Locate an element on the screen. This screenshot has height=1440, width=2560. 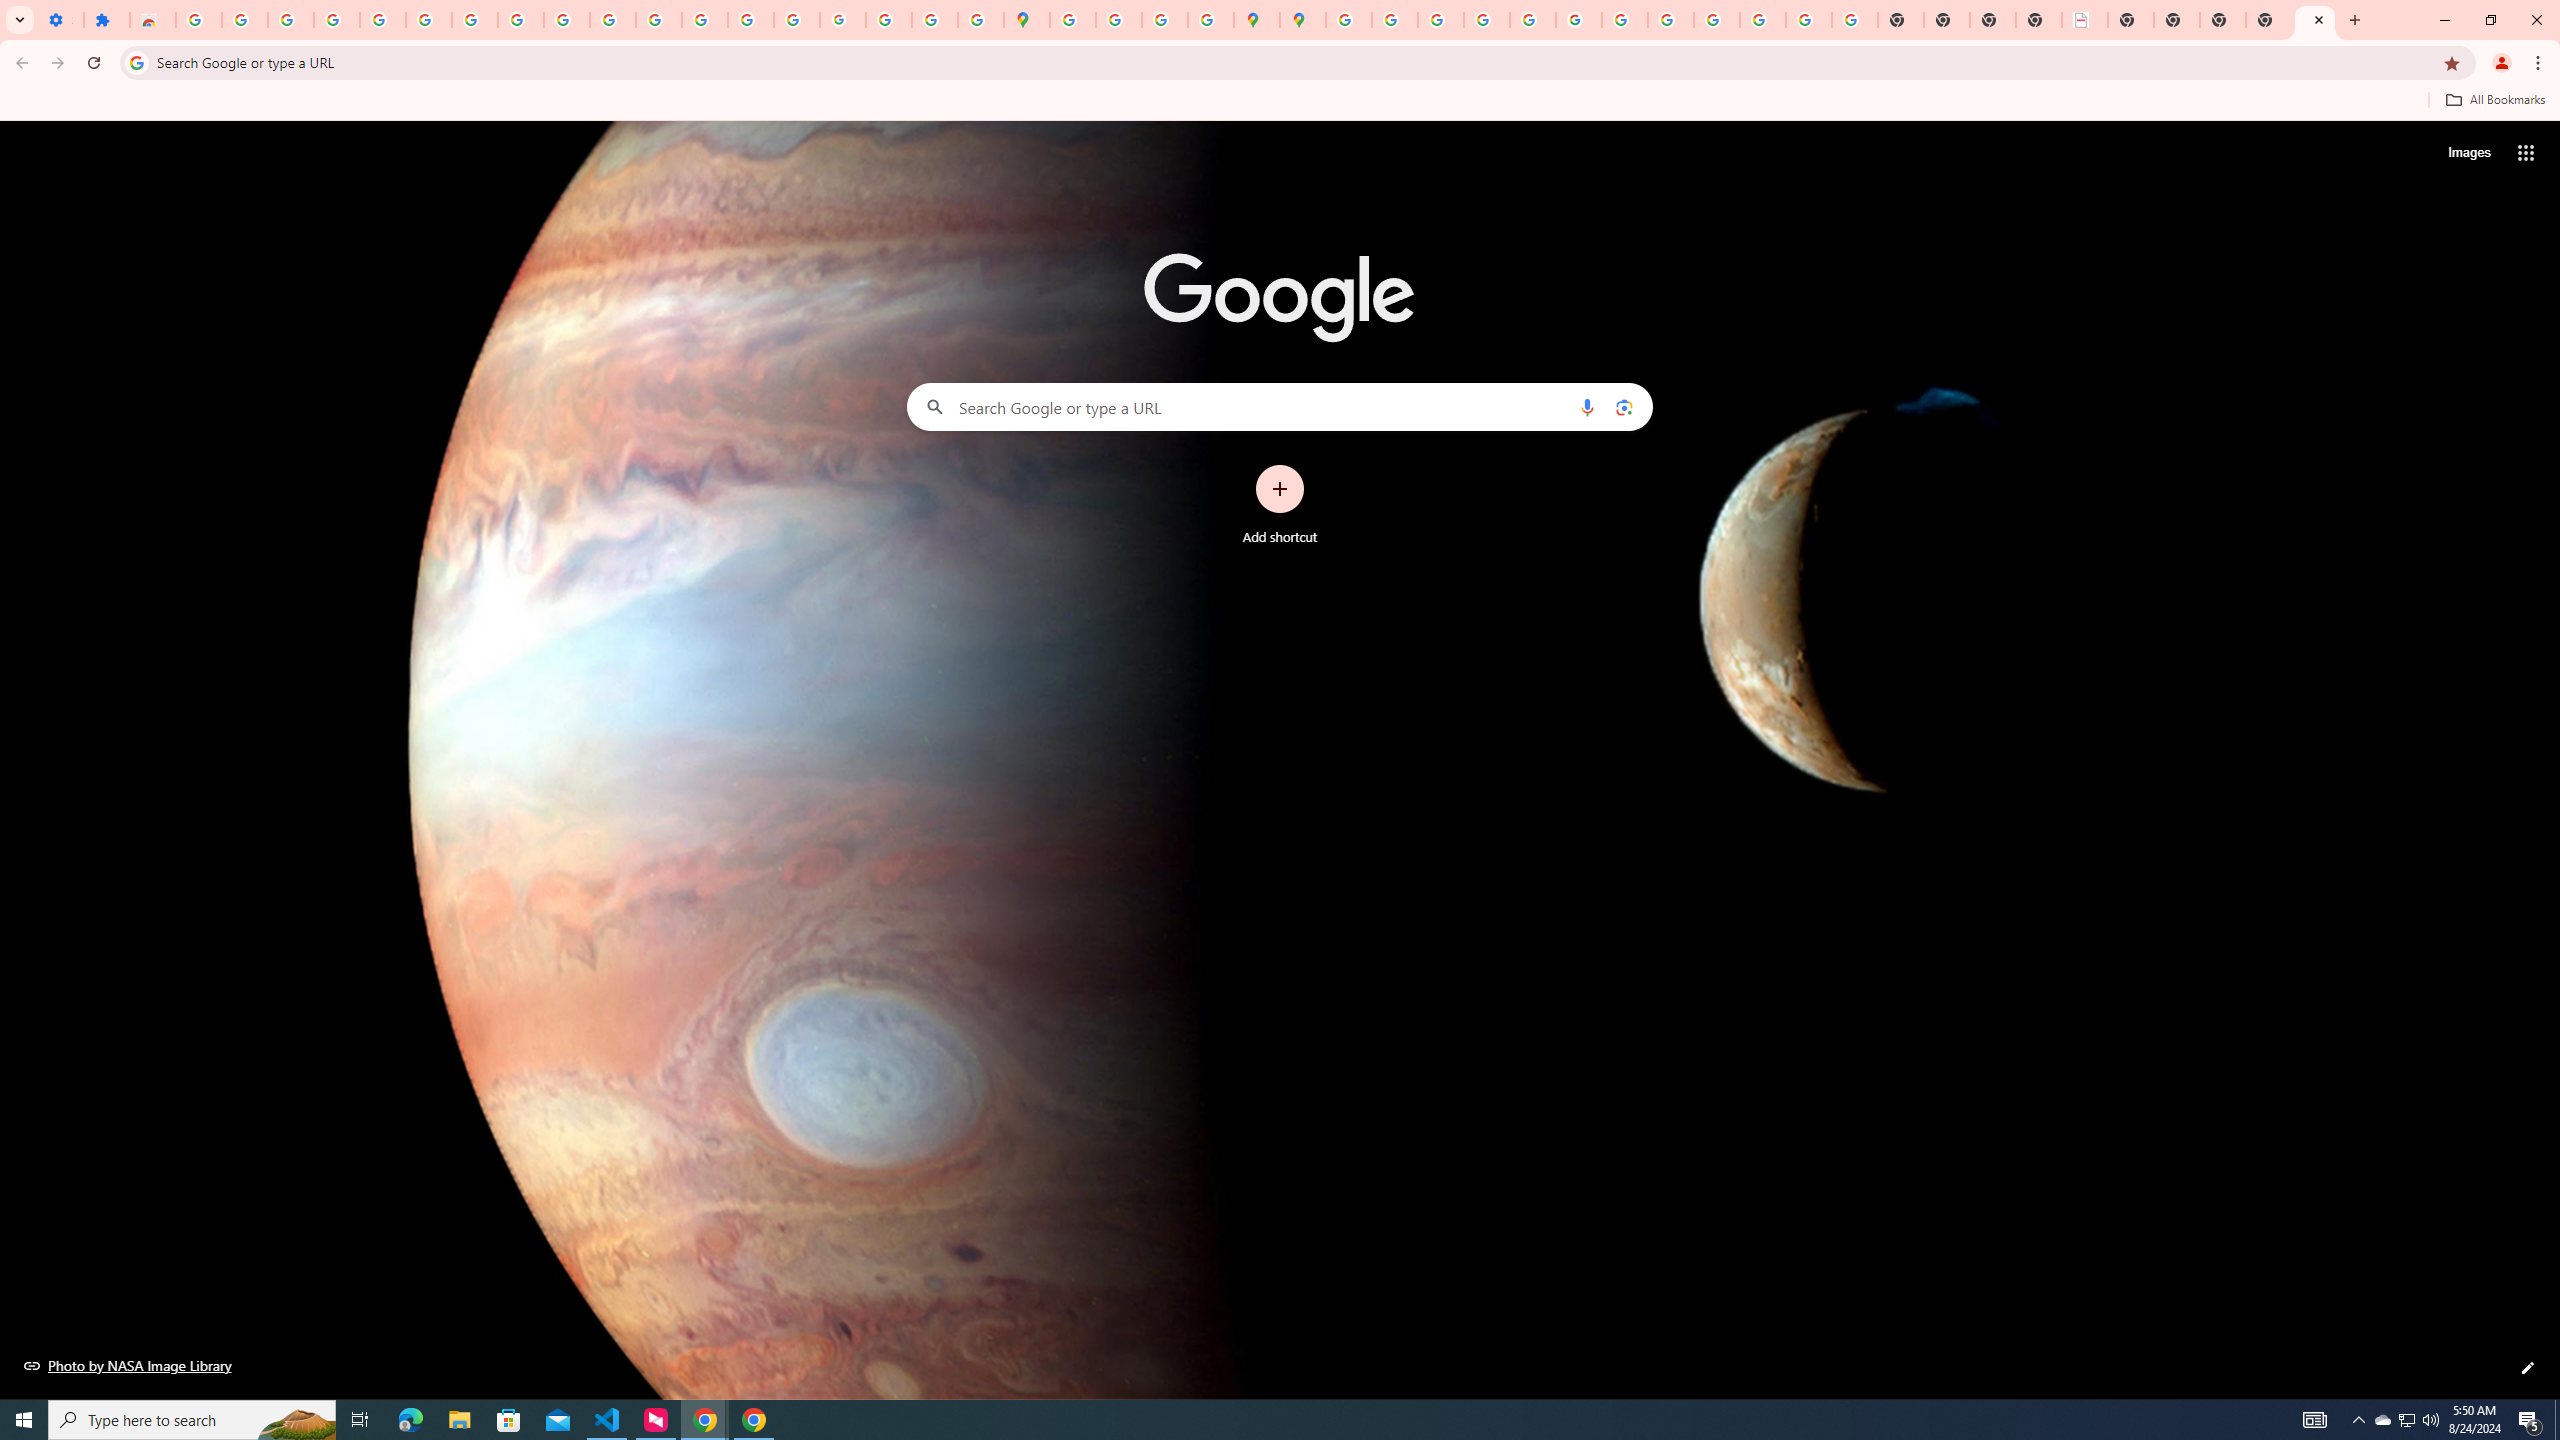
Sign in - Google Accounts is located at coordinates (1347, 20).